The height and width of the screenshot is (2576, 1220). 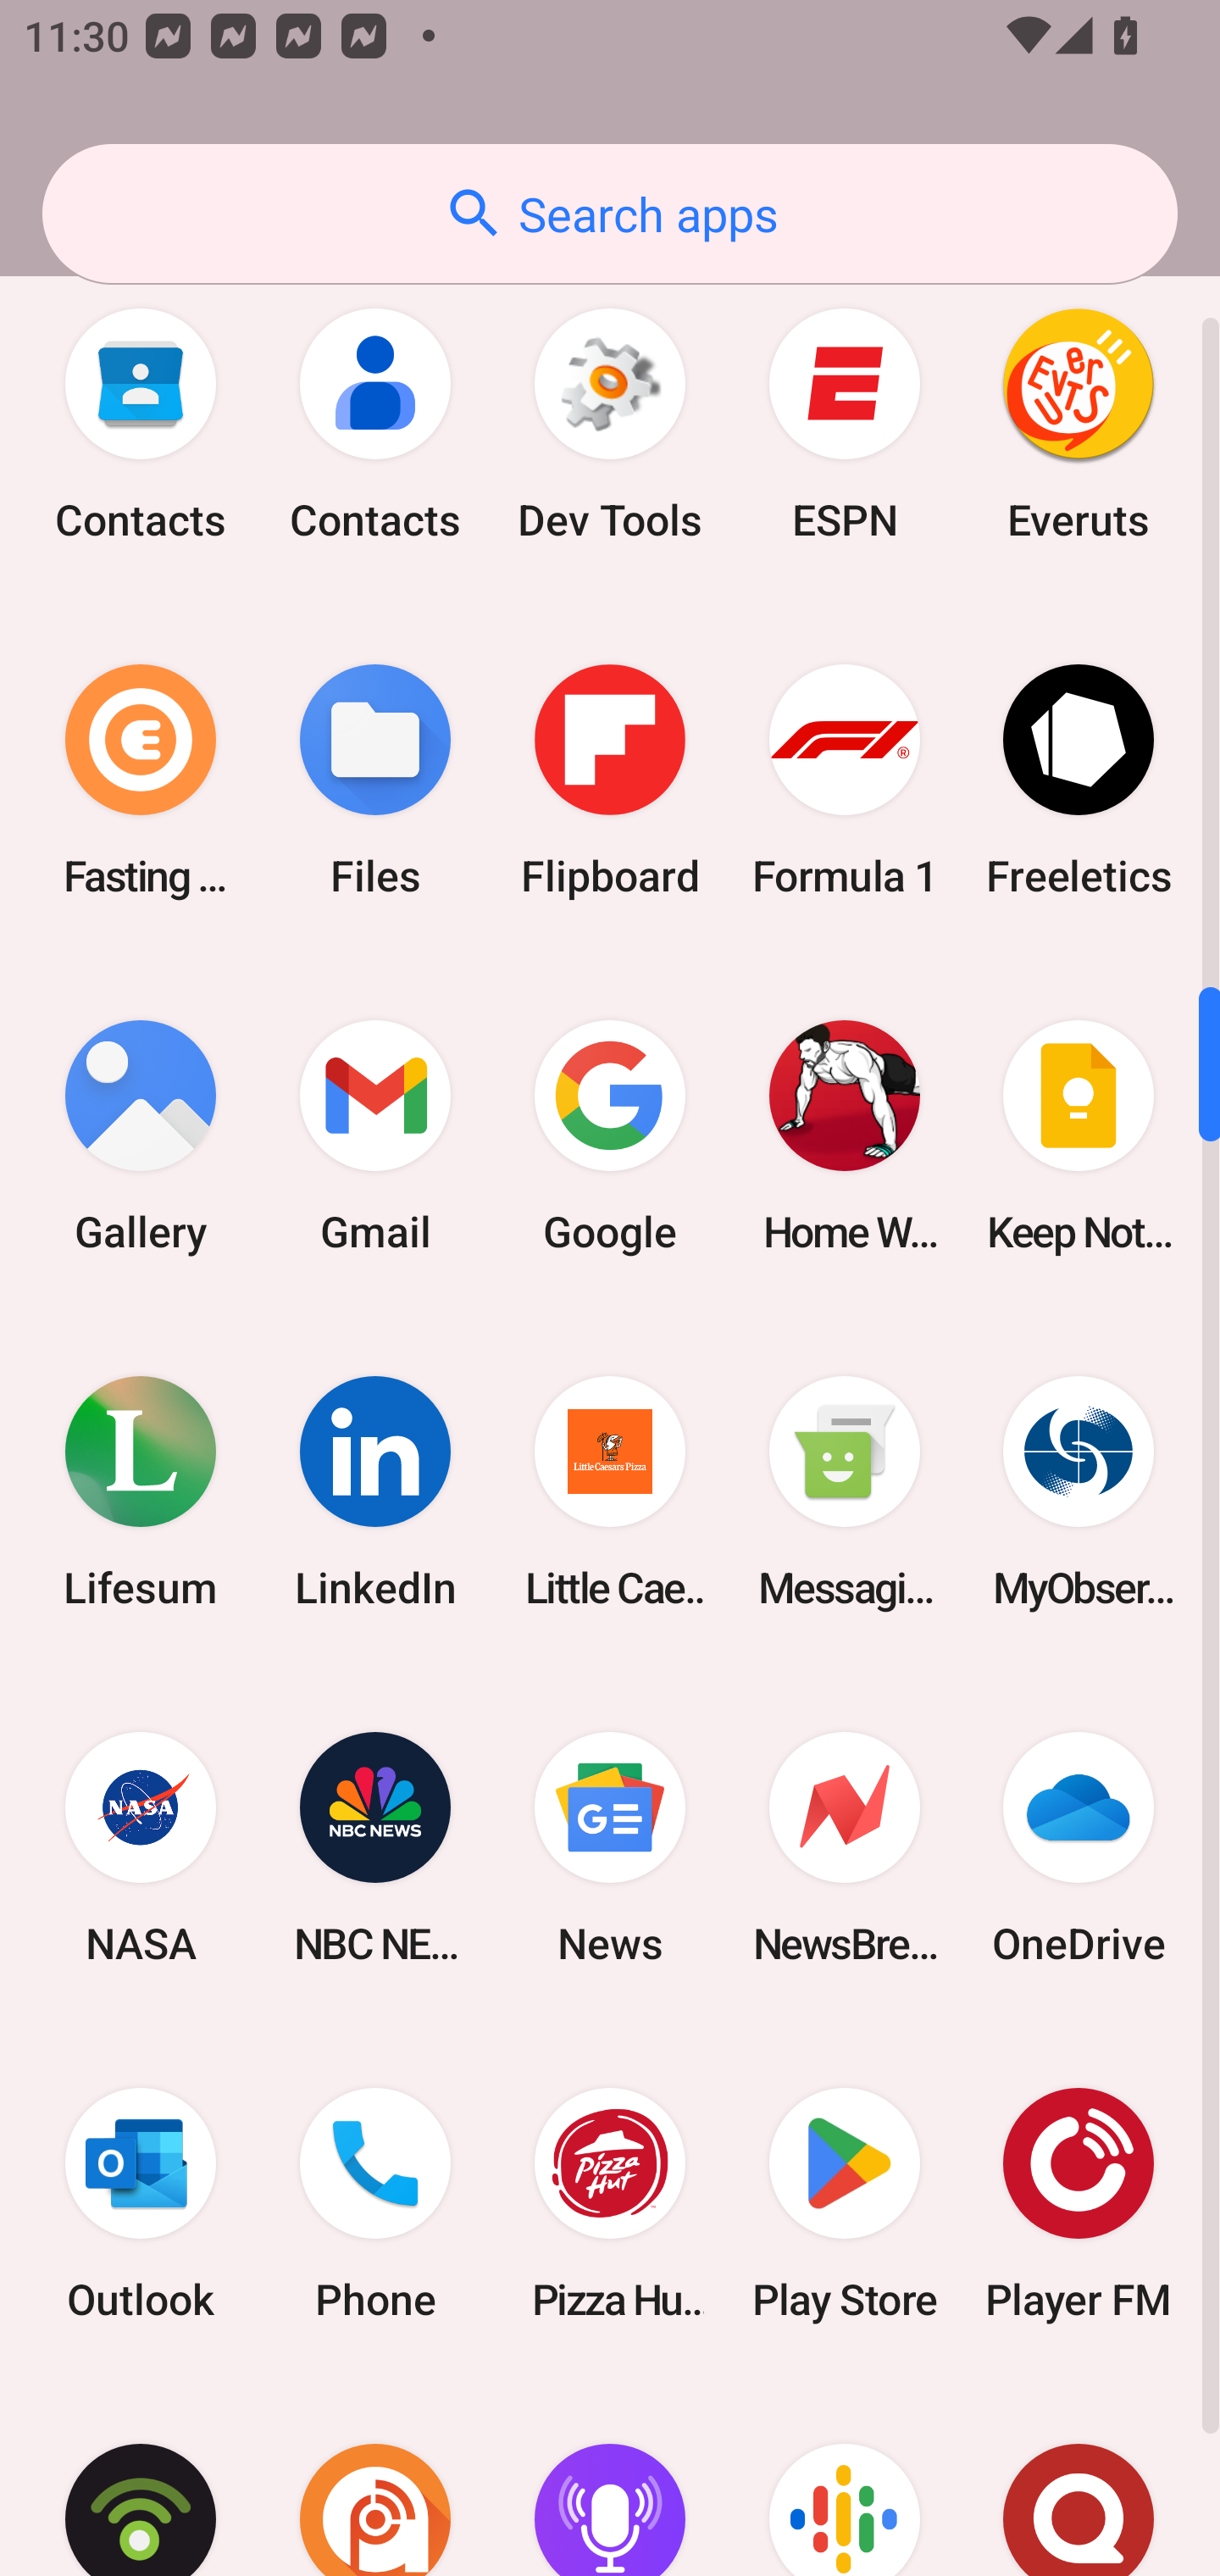 I want to click on Freeletics, so click(x=1079, y=780).